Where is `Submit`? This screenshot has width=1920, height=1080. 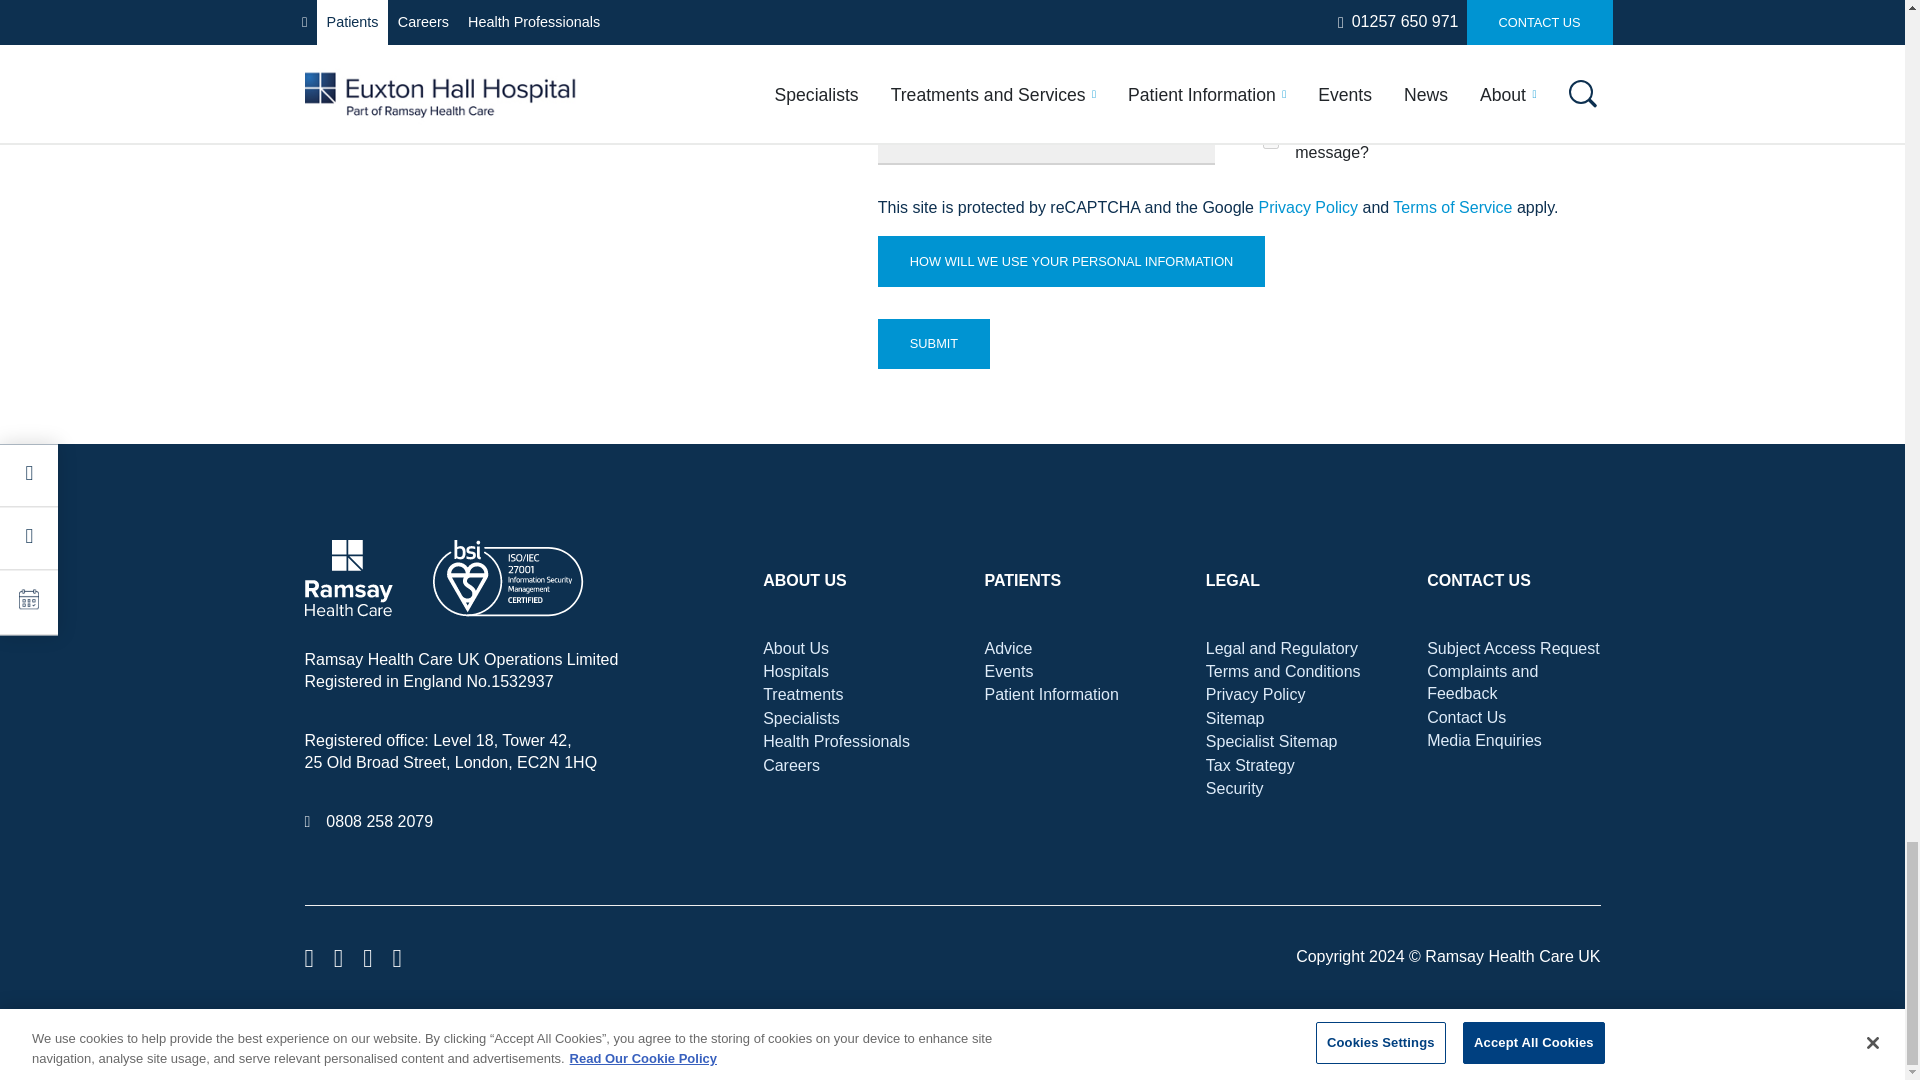 Submit is located at coordinates (934, 344).